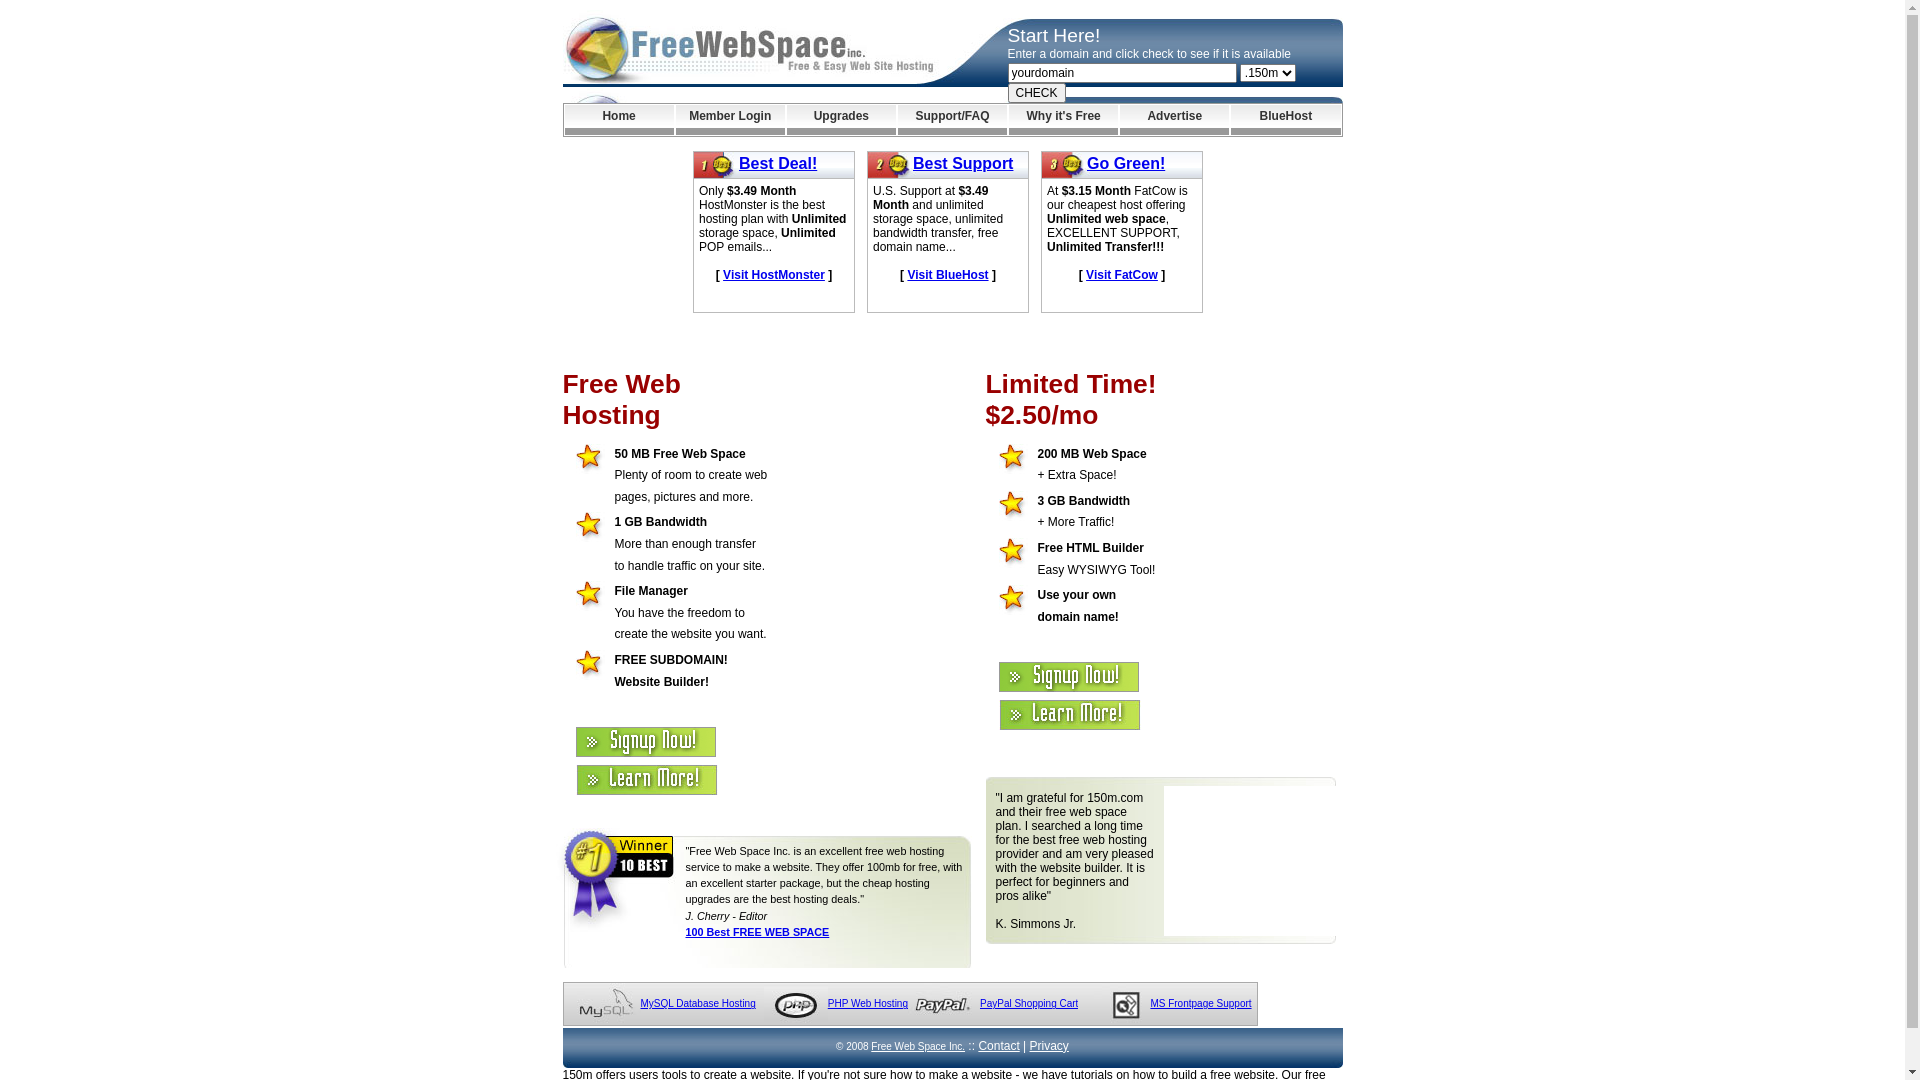 The height and width of the screenshot is (1080, 1920). Describe the element at coordinates (868, 1004) in the screenshot. I see `PHP Web Hosting` at that location.